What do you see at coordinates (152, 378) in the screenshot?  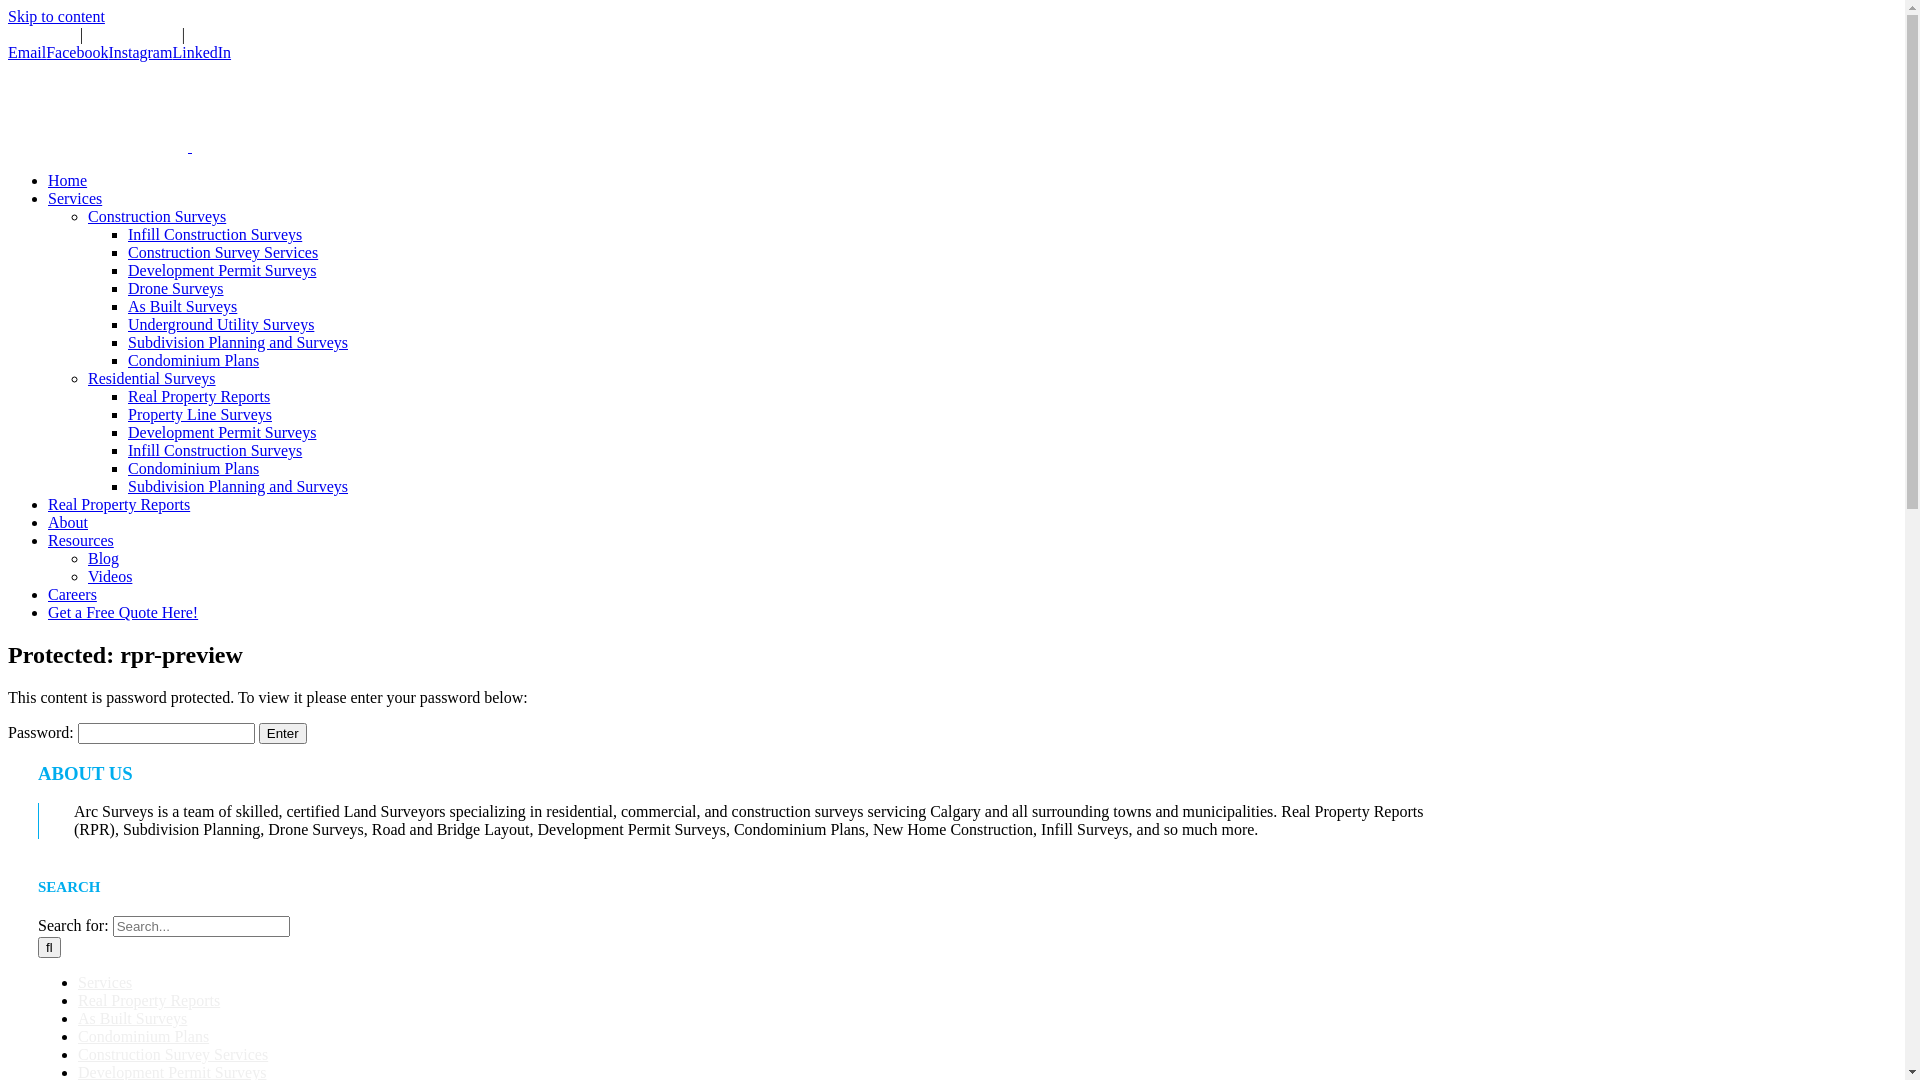 I see `Residential Surveys` at bounding box center [152, 378].